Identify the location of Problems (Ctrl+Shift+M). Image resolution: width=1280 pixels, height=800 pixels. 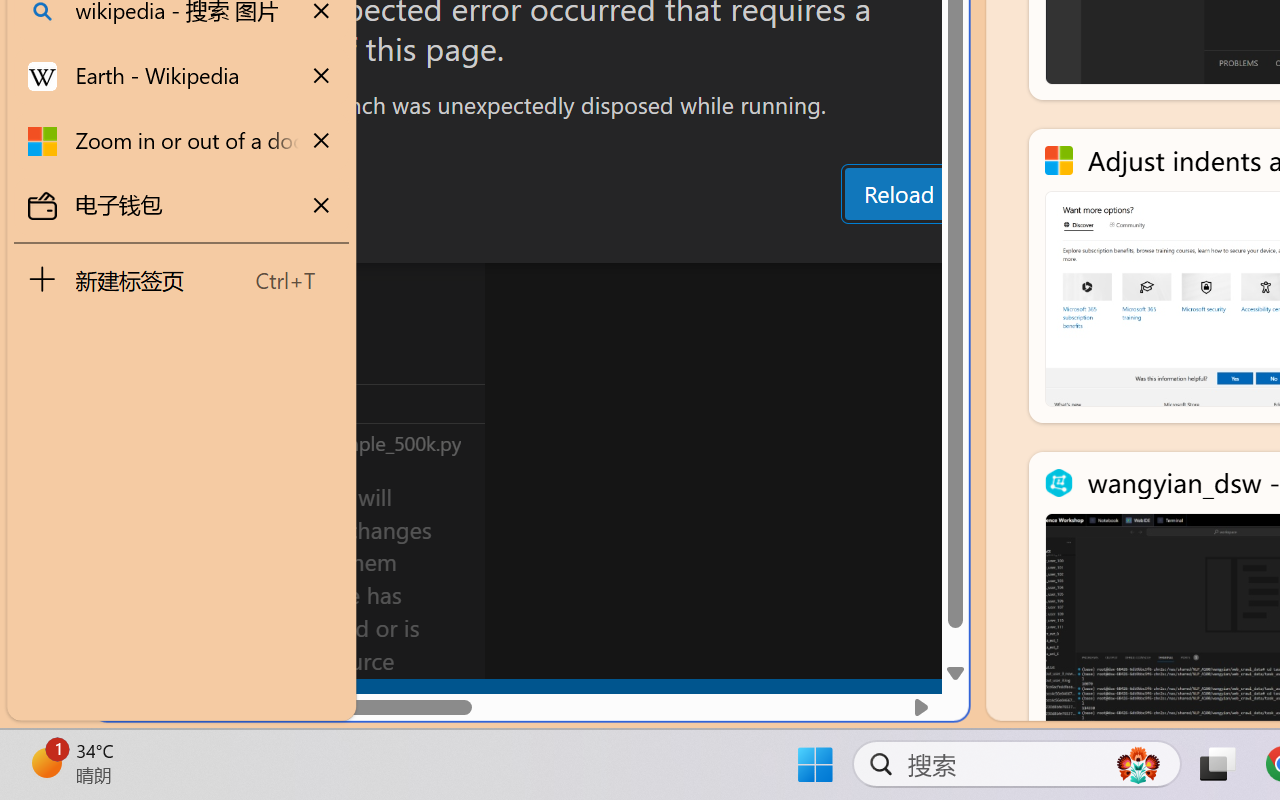
(568, 243).